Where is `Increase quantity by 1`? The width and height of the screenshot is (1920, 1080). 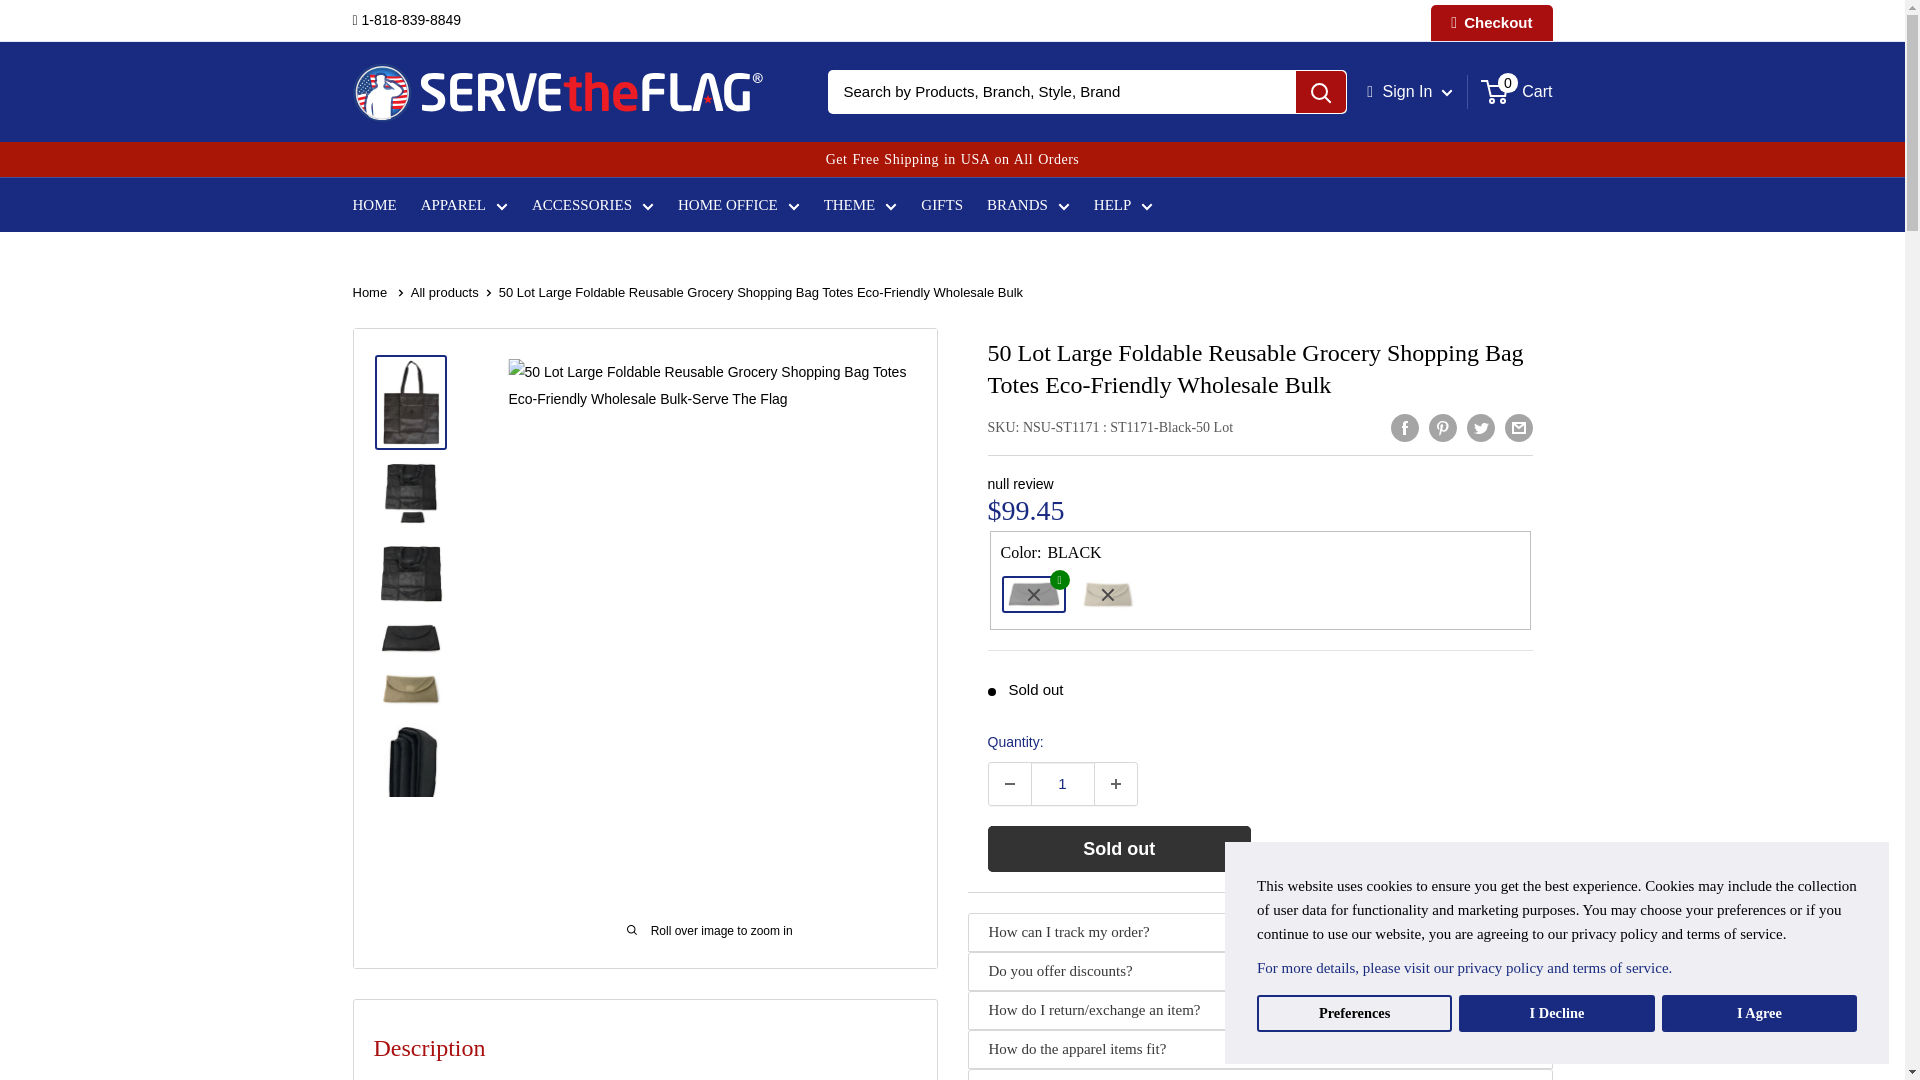 Increase quantity by 1 is located at coordinates (1115, 783).